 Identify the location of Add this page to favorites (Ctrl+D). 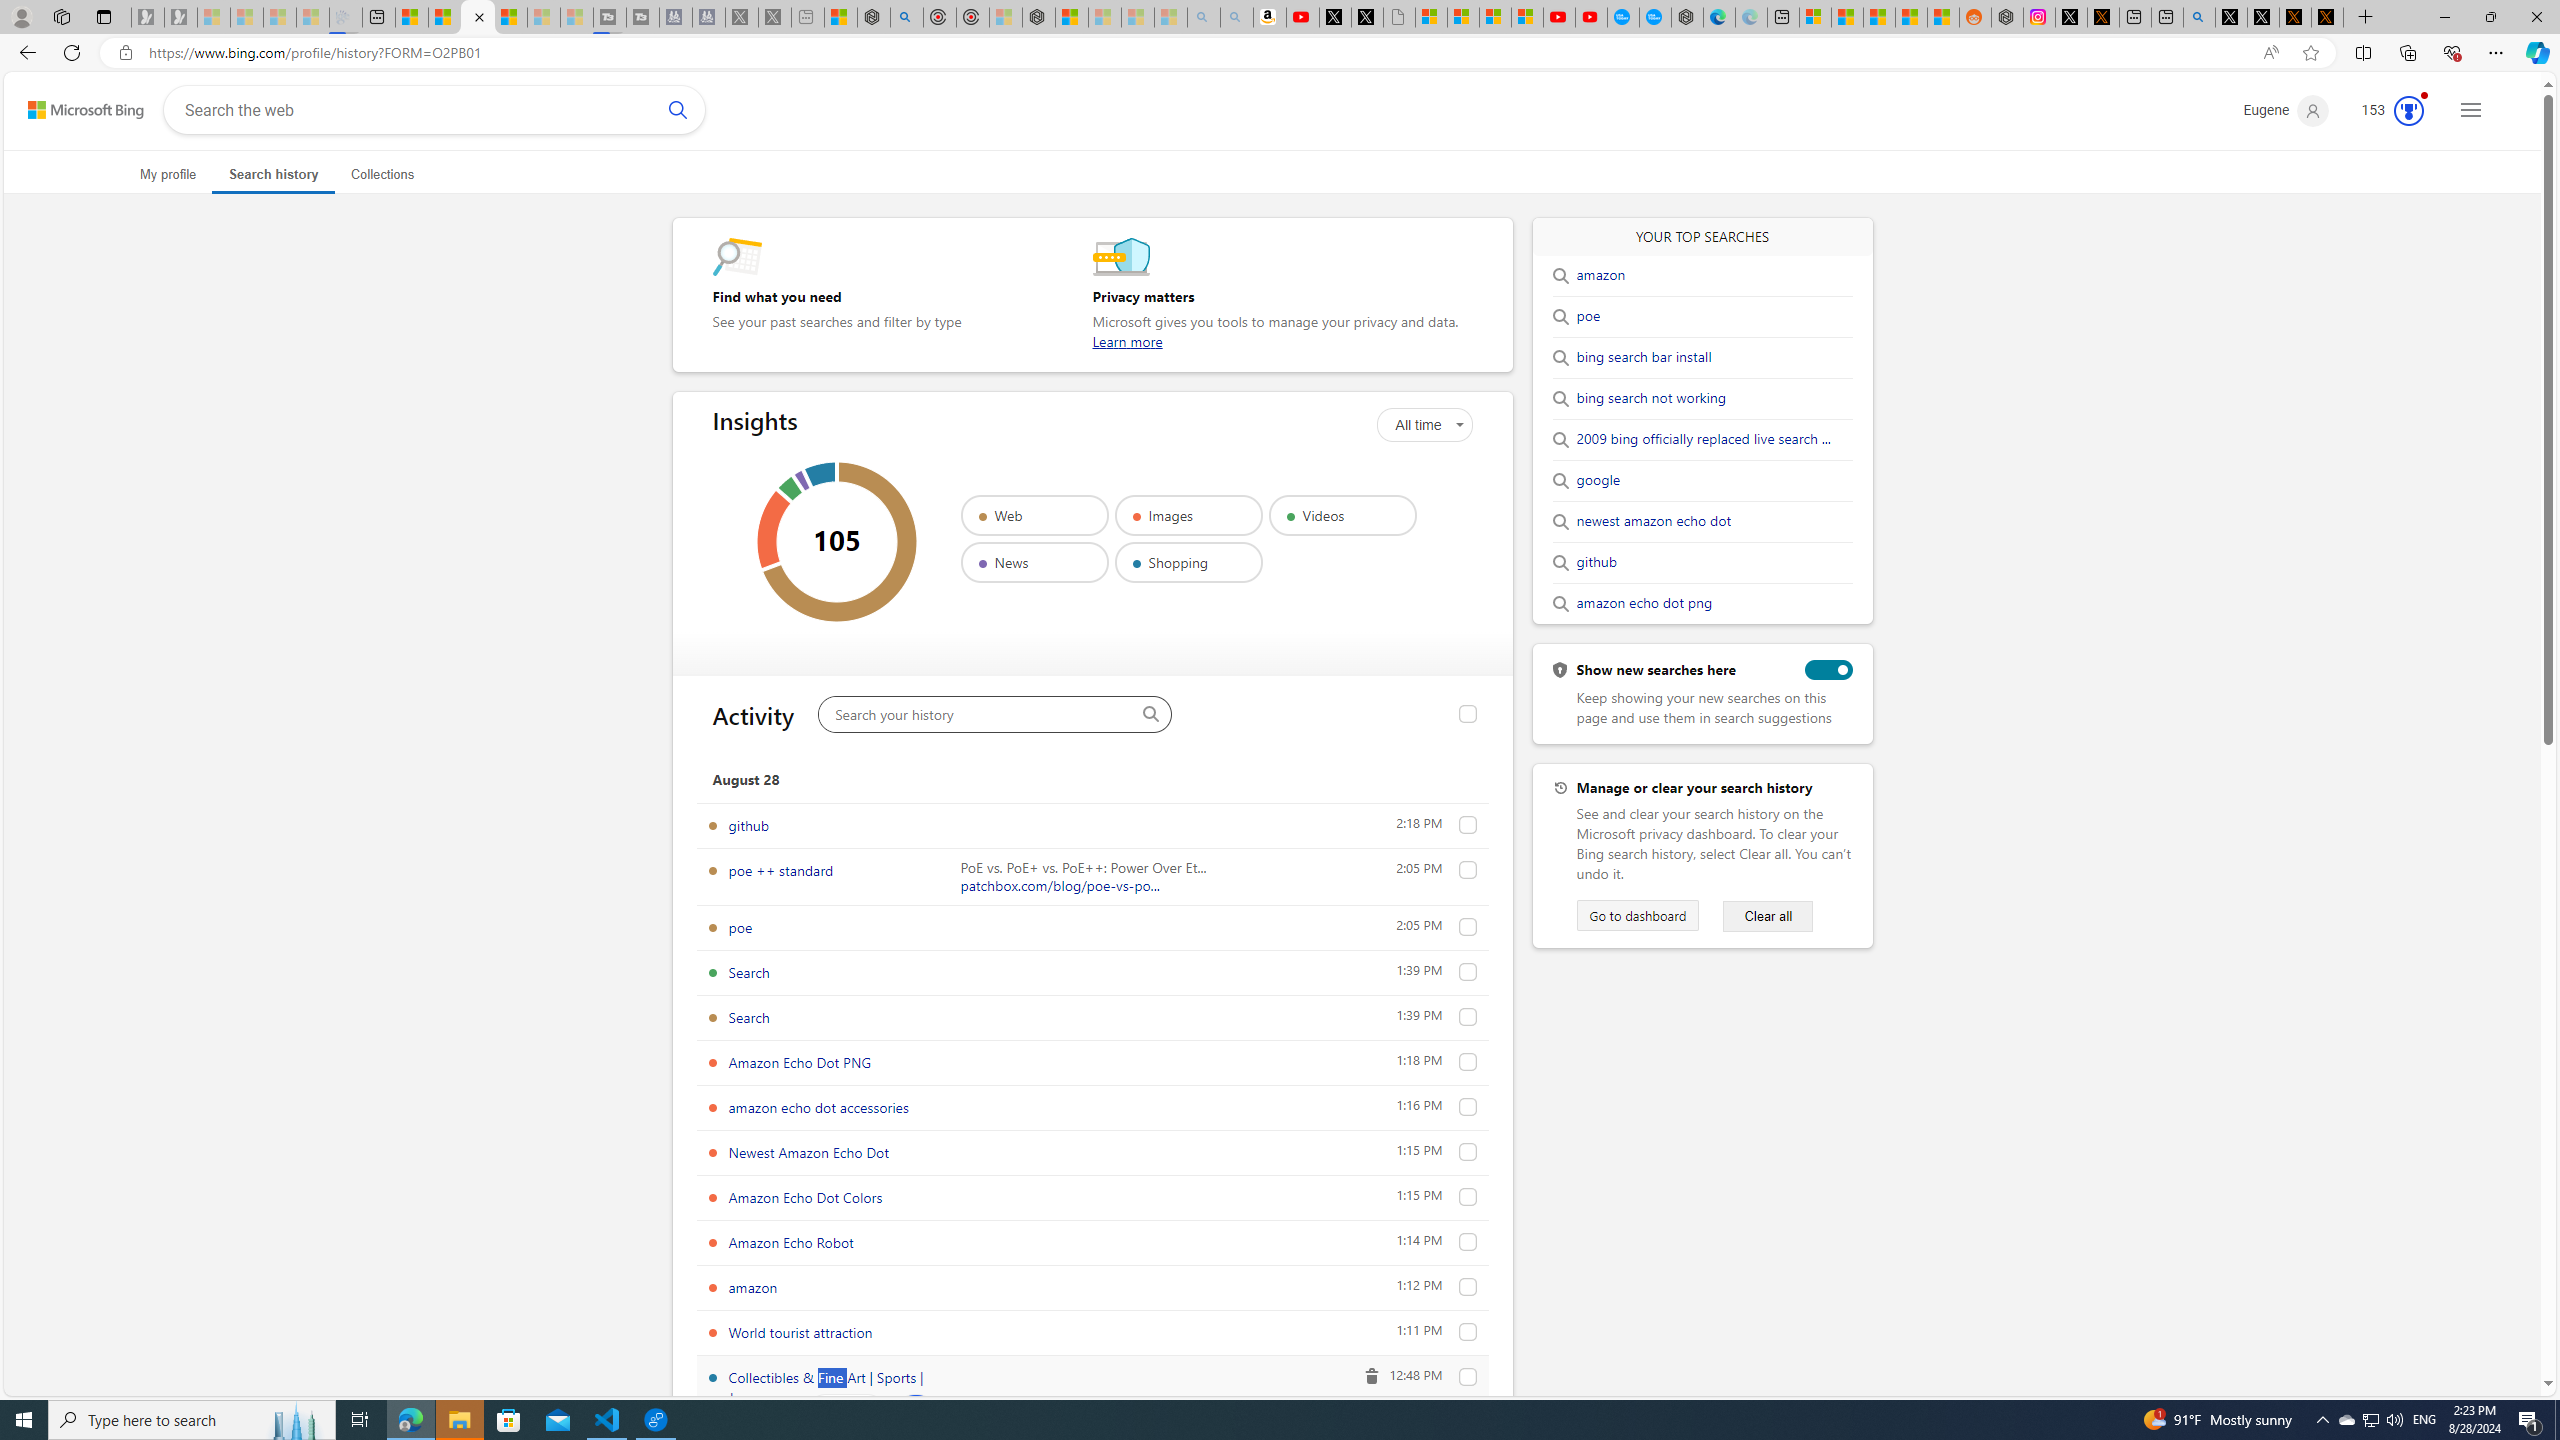
(2312, 53).